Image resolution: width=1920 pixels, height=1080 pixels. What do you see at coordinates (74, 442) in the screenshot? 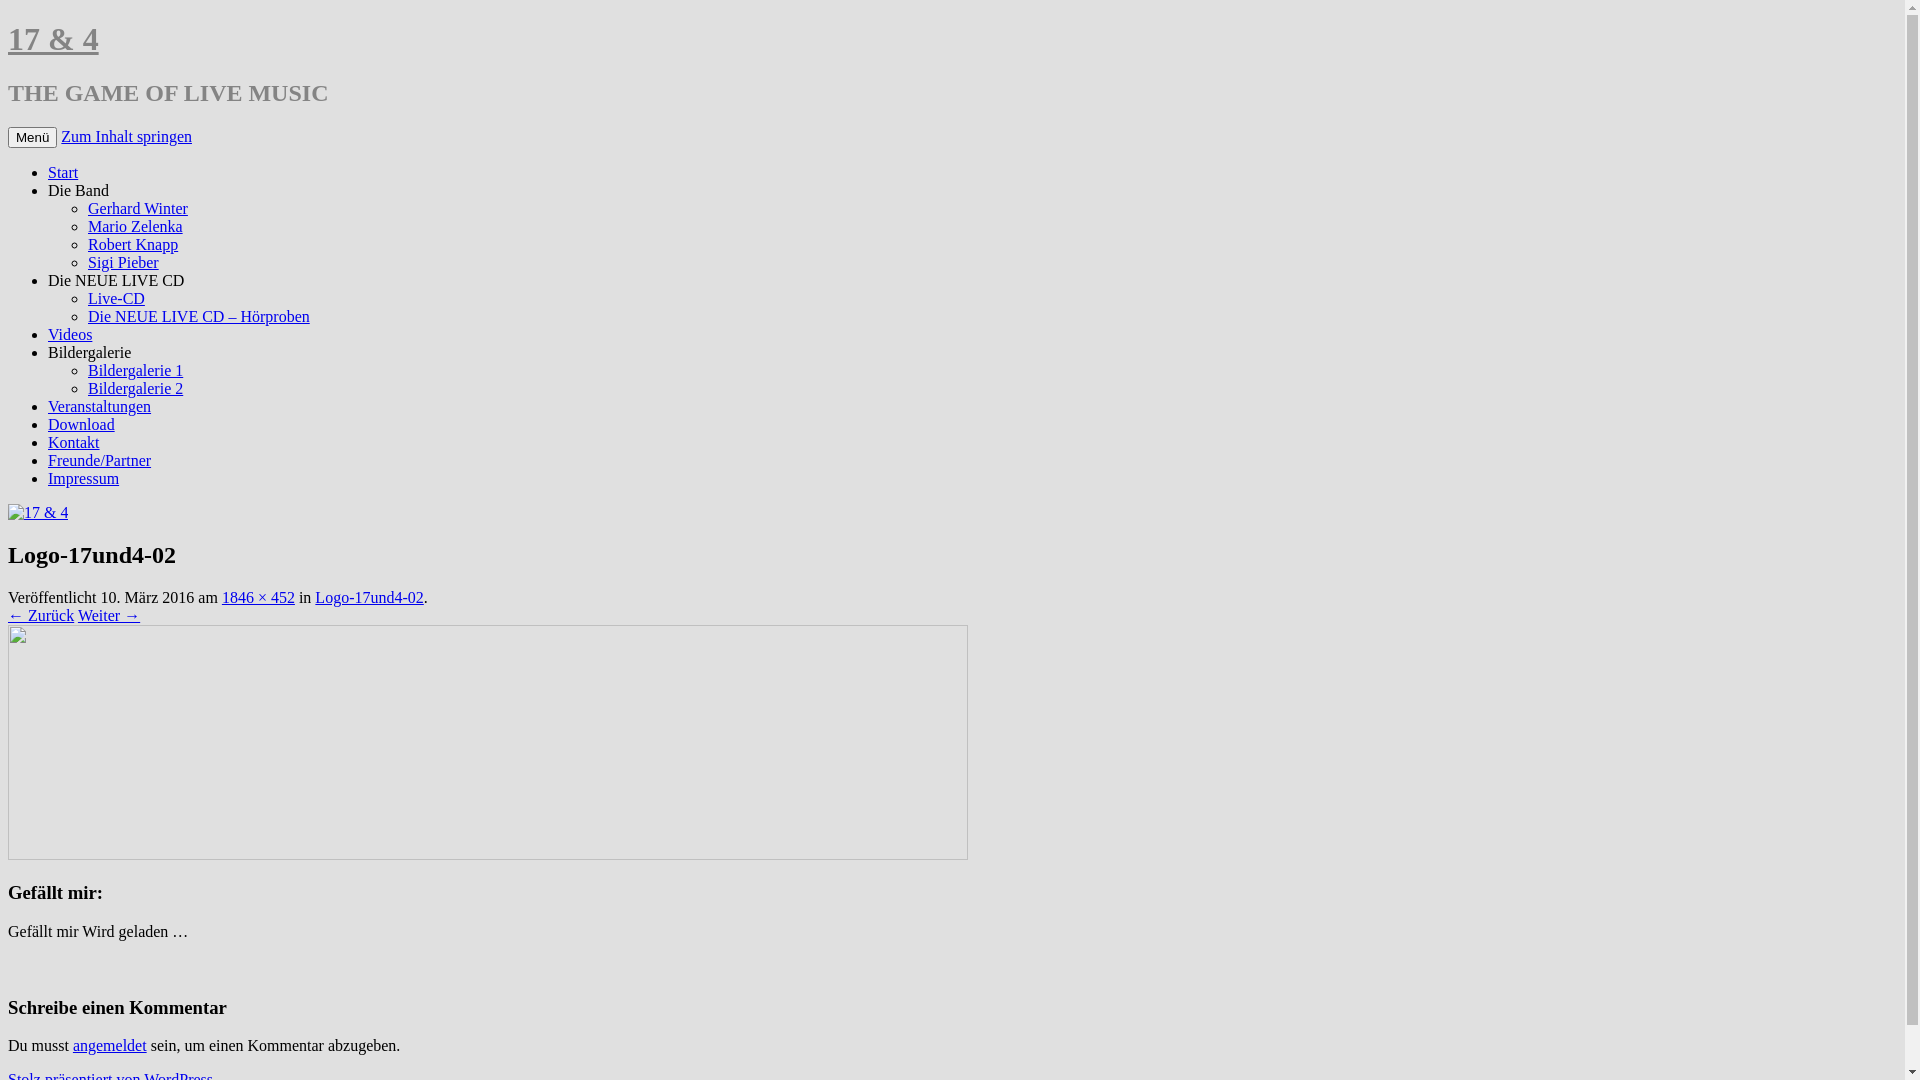
I see `Kontakt` at bounding box center [74, 442].